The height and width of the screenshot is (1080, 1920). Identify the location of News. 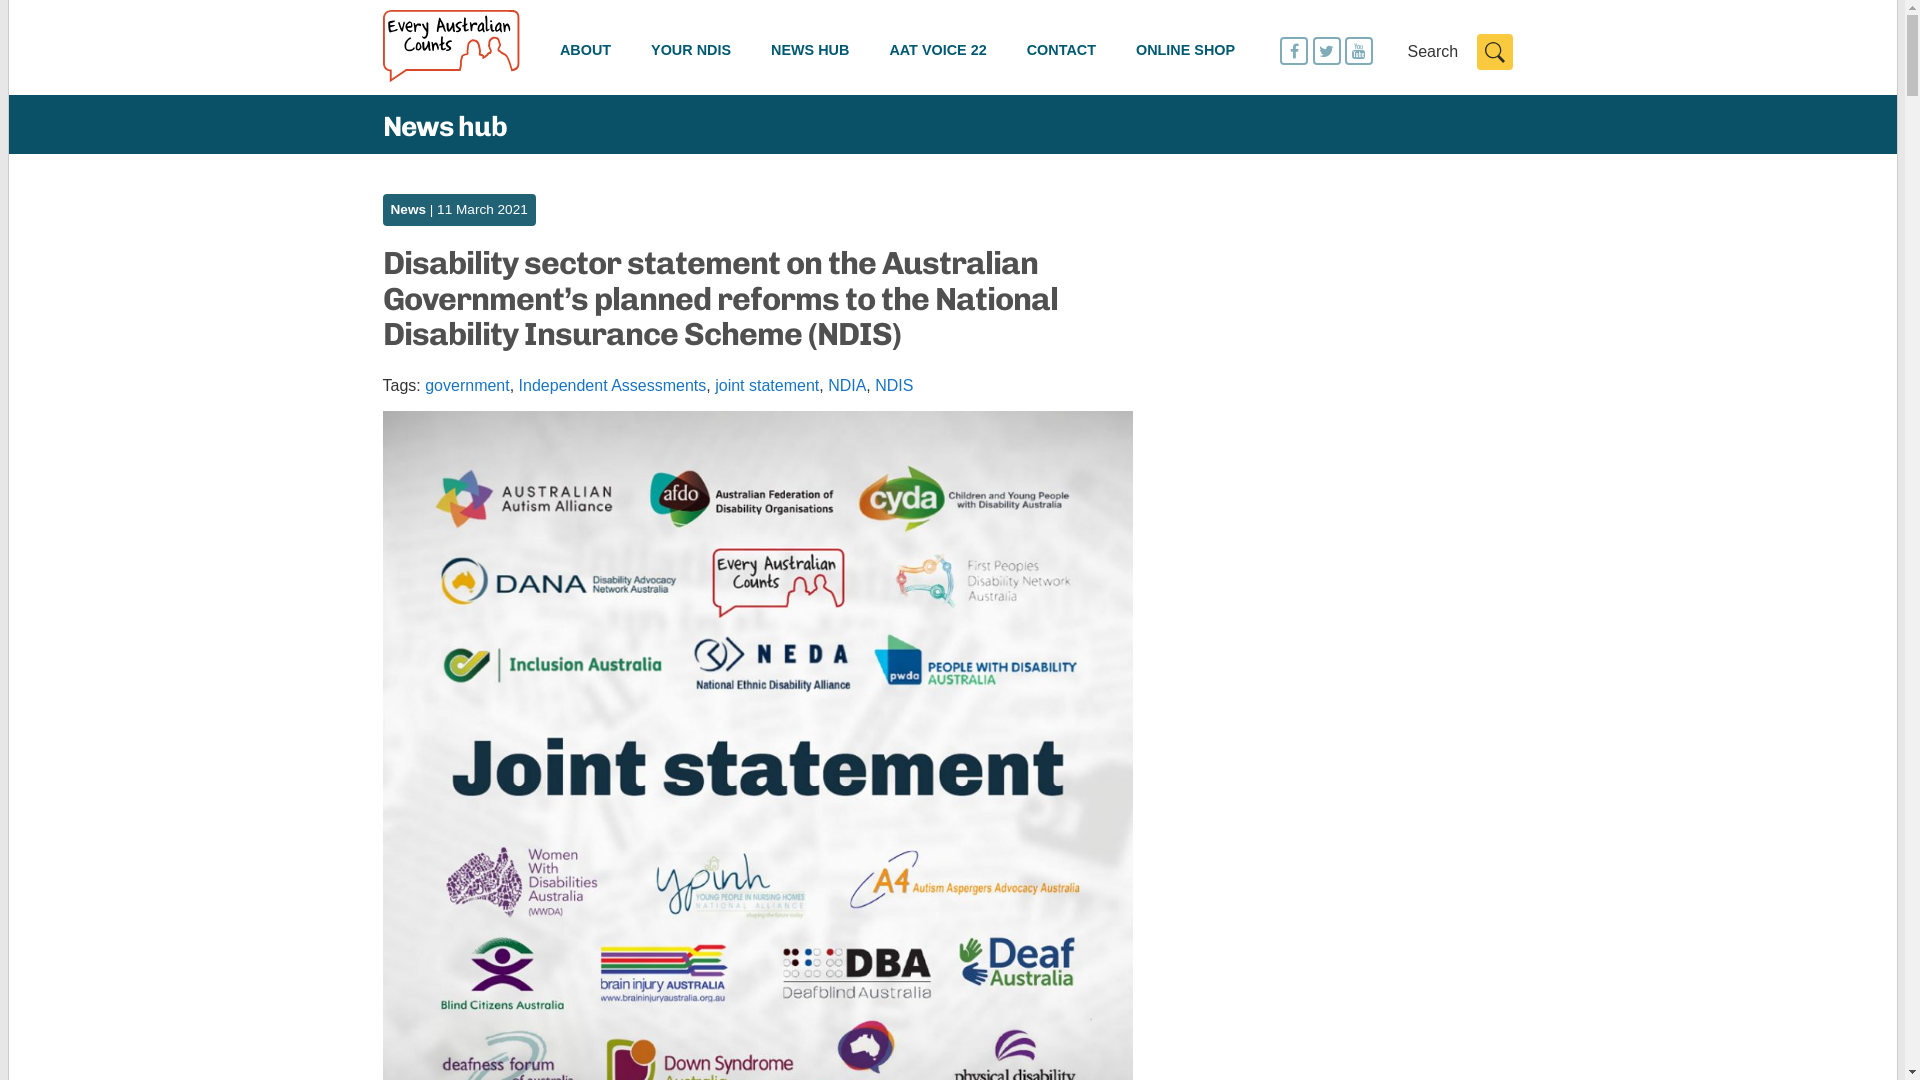
(408, 210).